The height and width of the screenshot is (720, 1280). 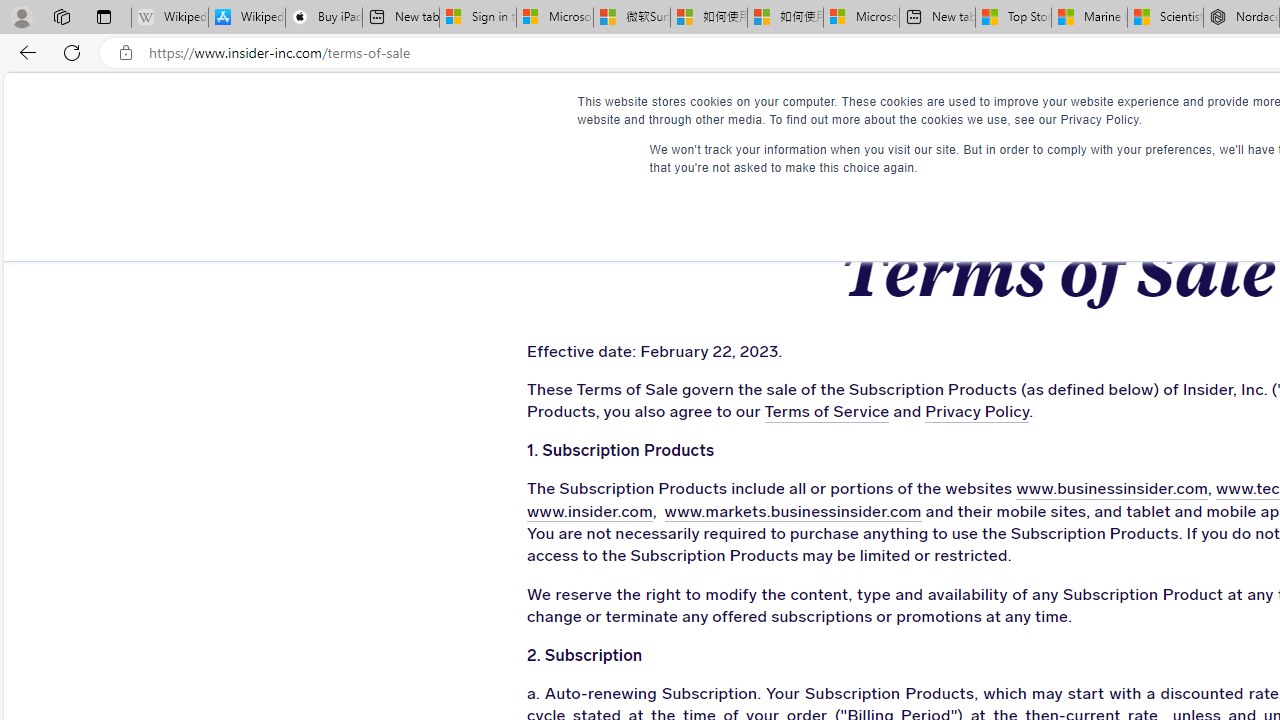 I want to click on Privacy Policy, so click(x=978, y=412).